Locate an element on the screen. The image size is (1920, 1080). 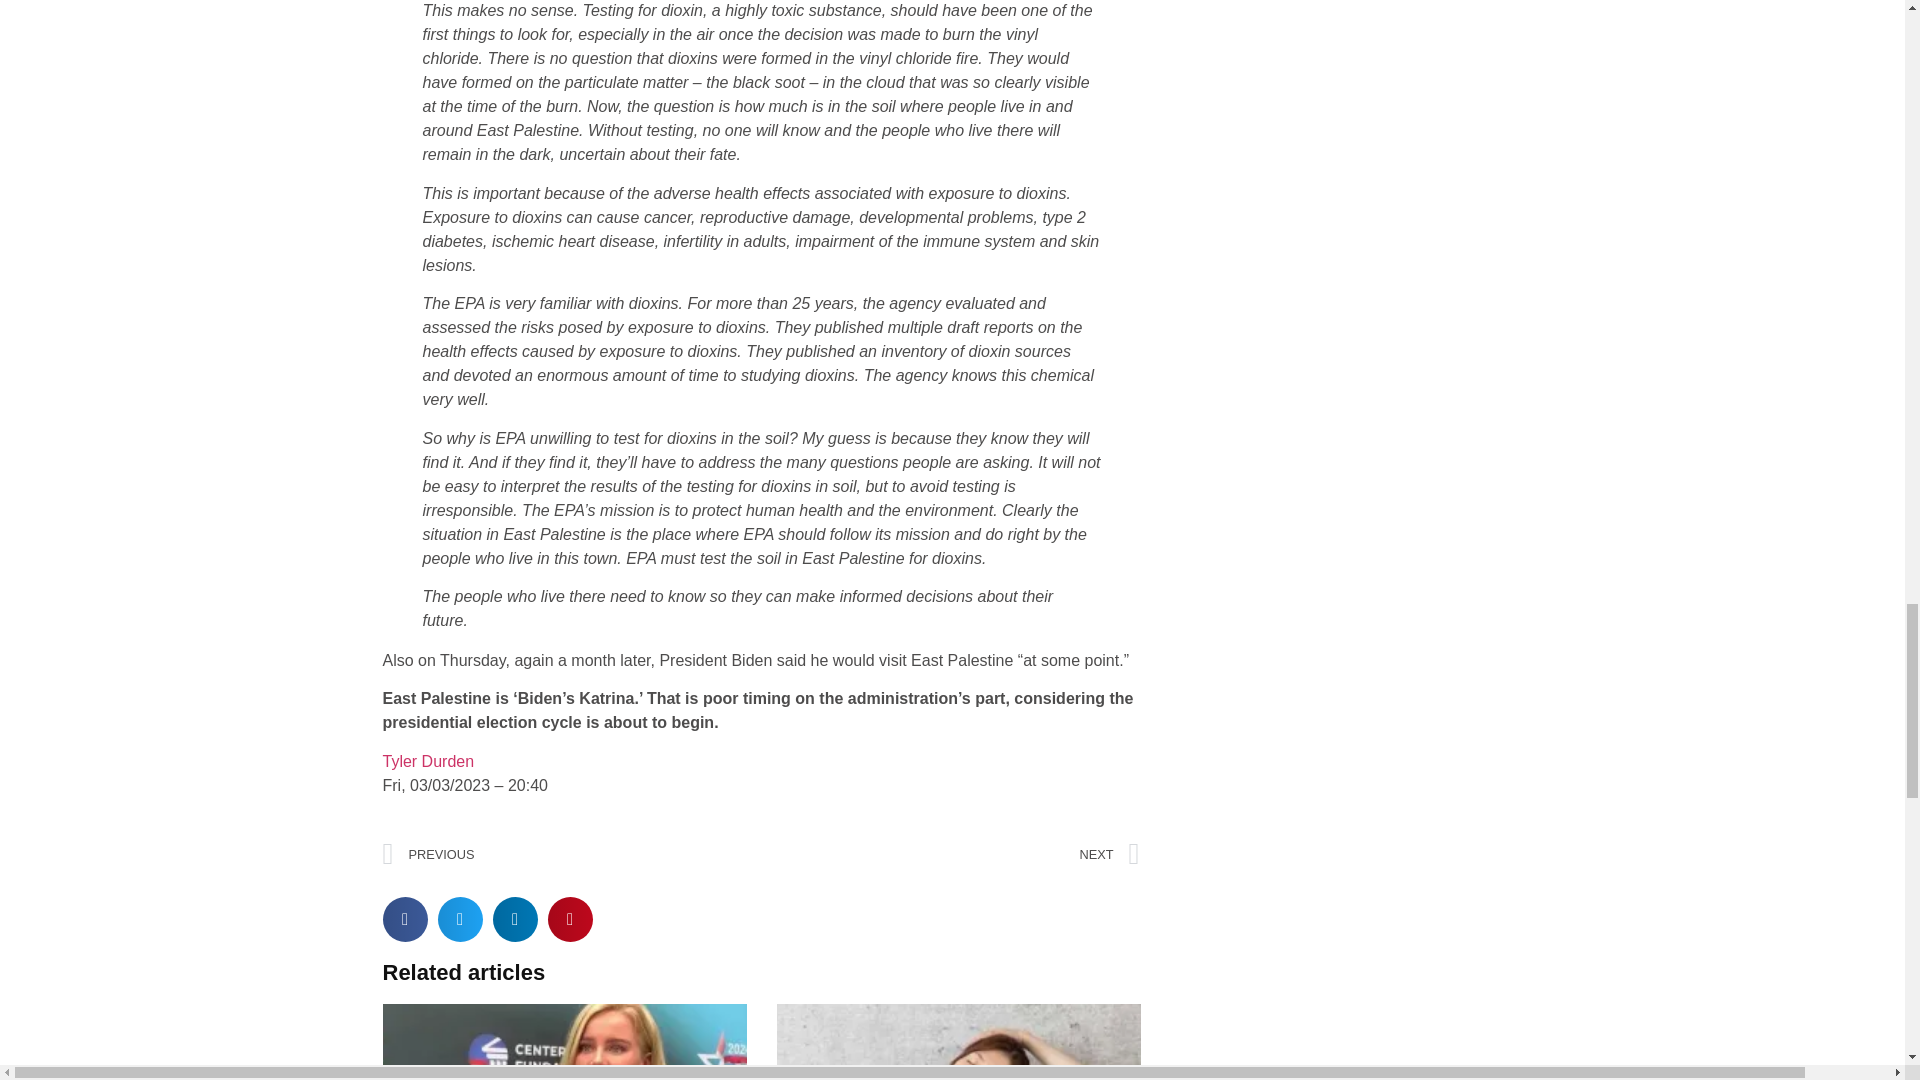
NEXT is located at coordinates (950, 854).